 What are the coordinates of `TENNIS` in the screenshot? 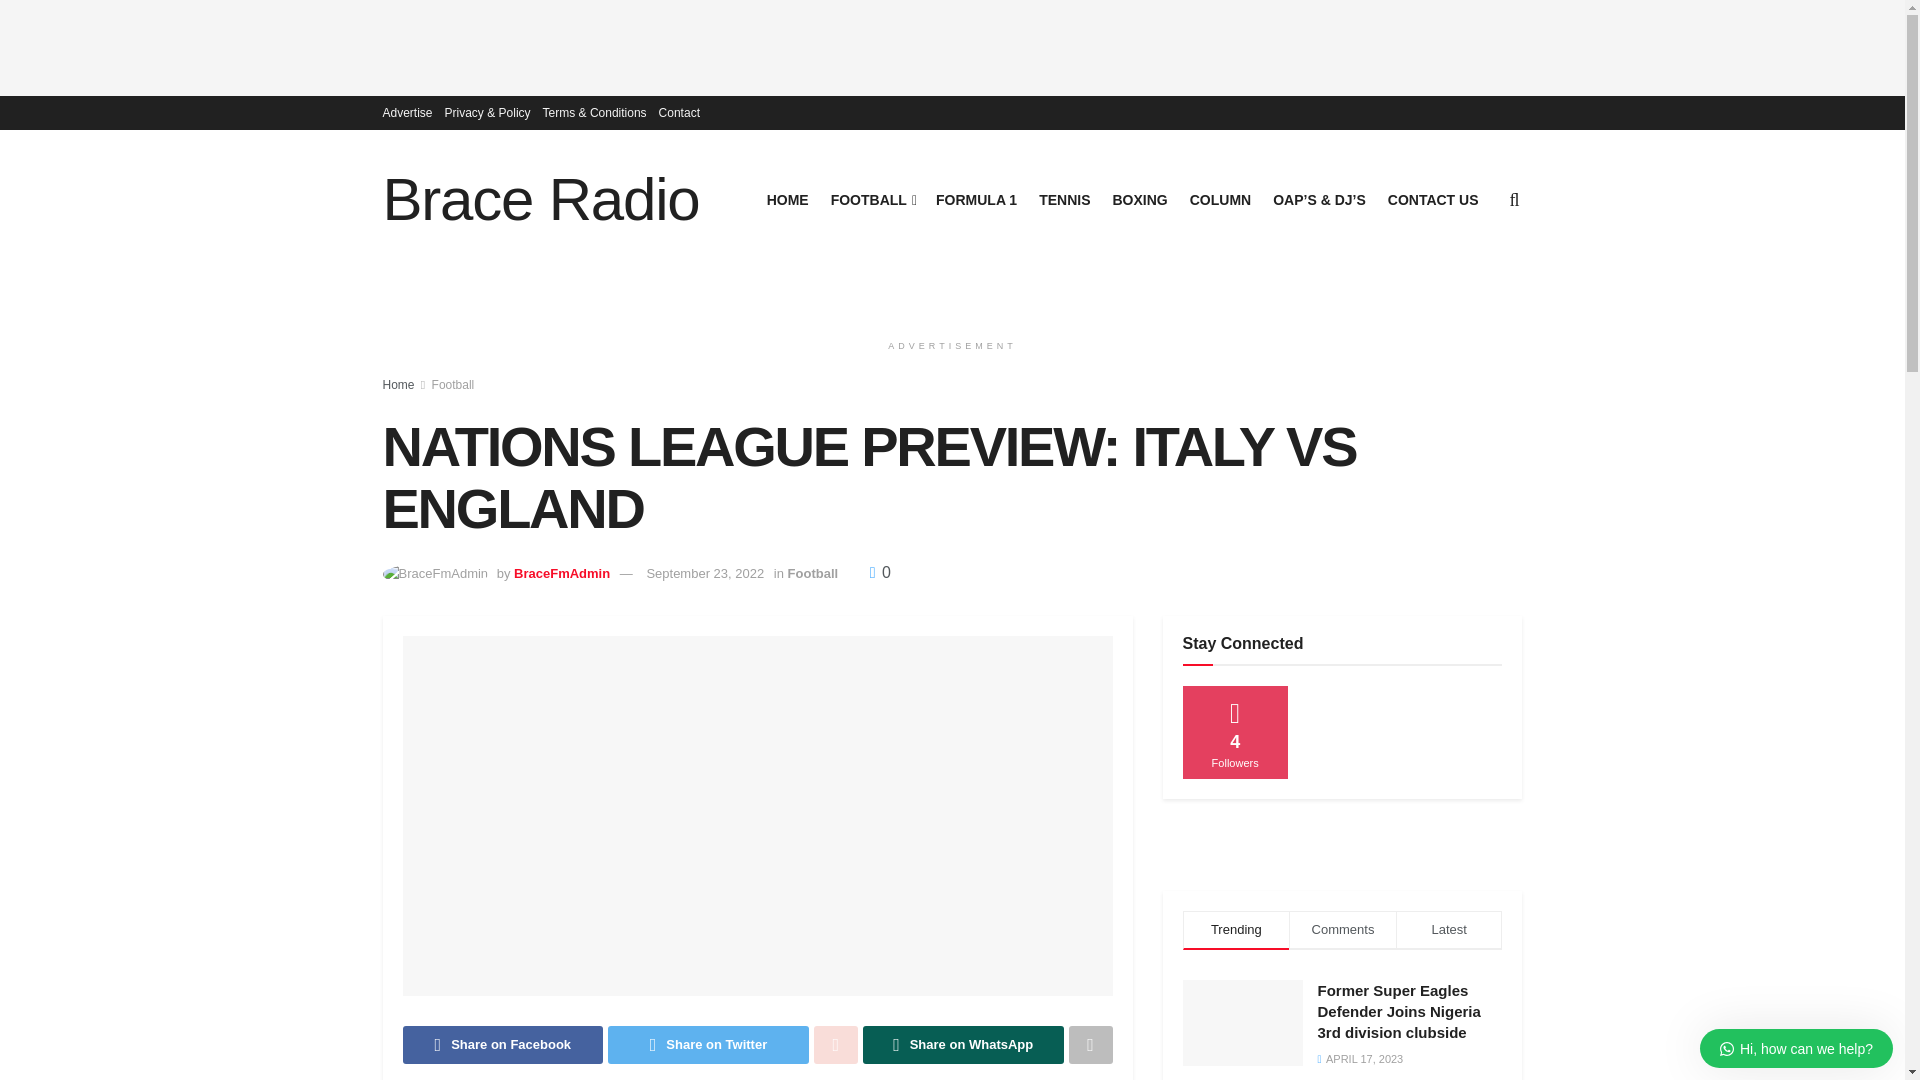 It's located at (1064, 199).